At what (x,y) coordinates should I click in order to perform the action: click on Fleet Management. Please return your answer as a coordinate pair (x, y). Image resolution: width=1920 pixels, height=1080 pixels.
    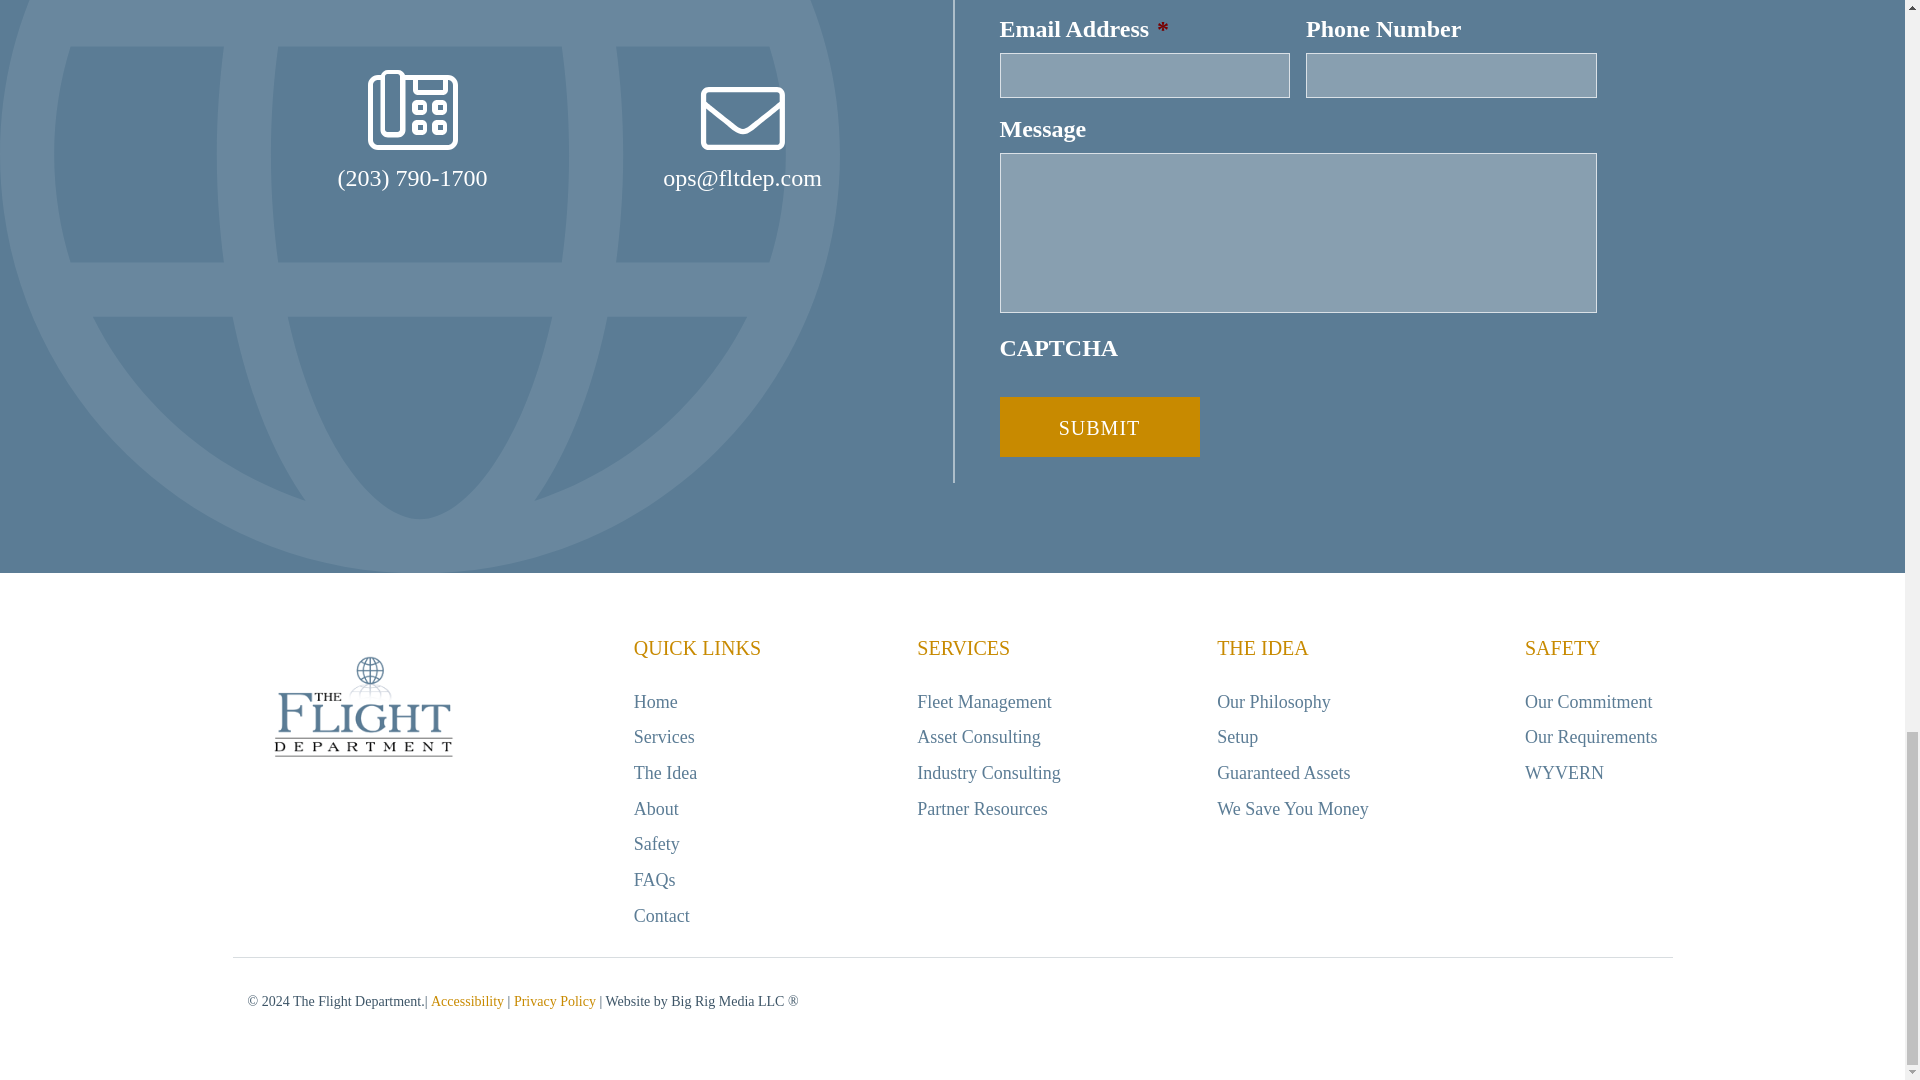
    Looking at the image, I should click on (984, 702).